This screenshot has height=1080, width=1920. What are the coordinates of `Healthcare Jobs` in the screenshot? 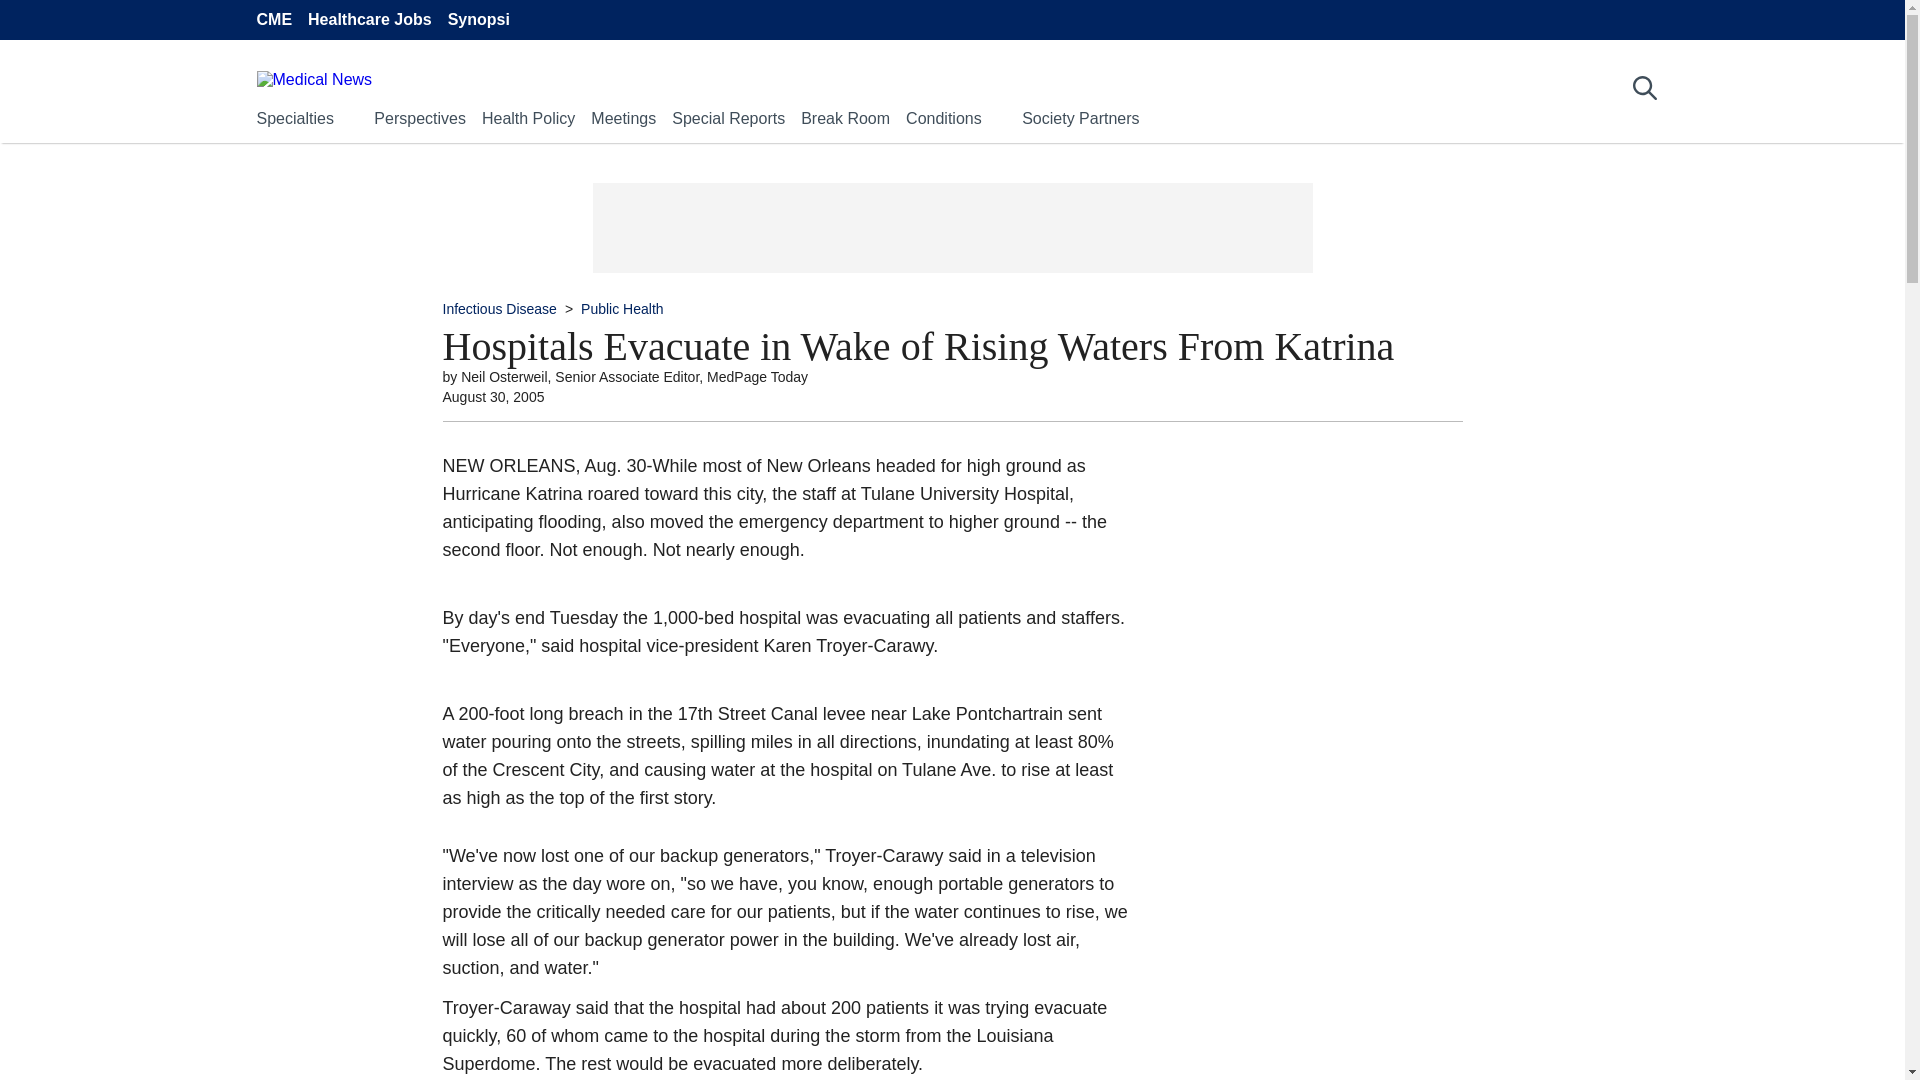 It's located at (370, 20).